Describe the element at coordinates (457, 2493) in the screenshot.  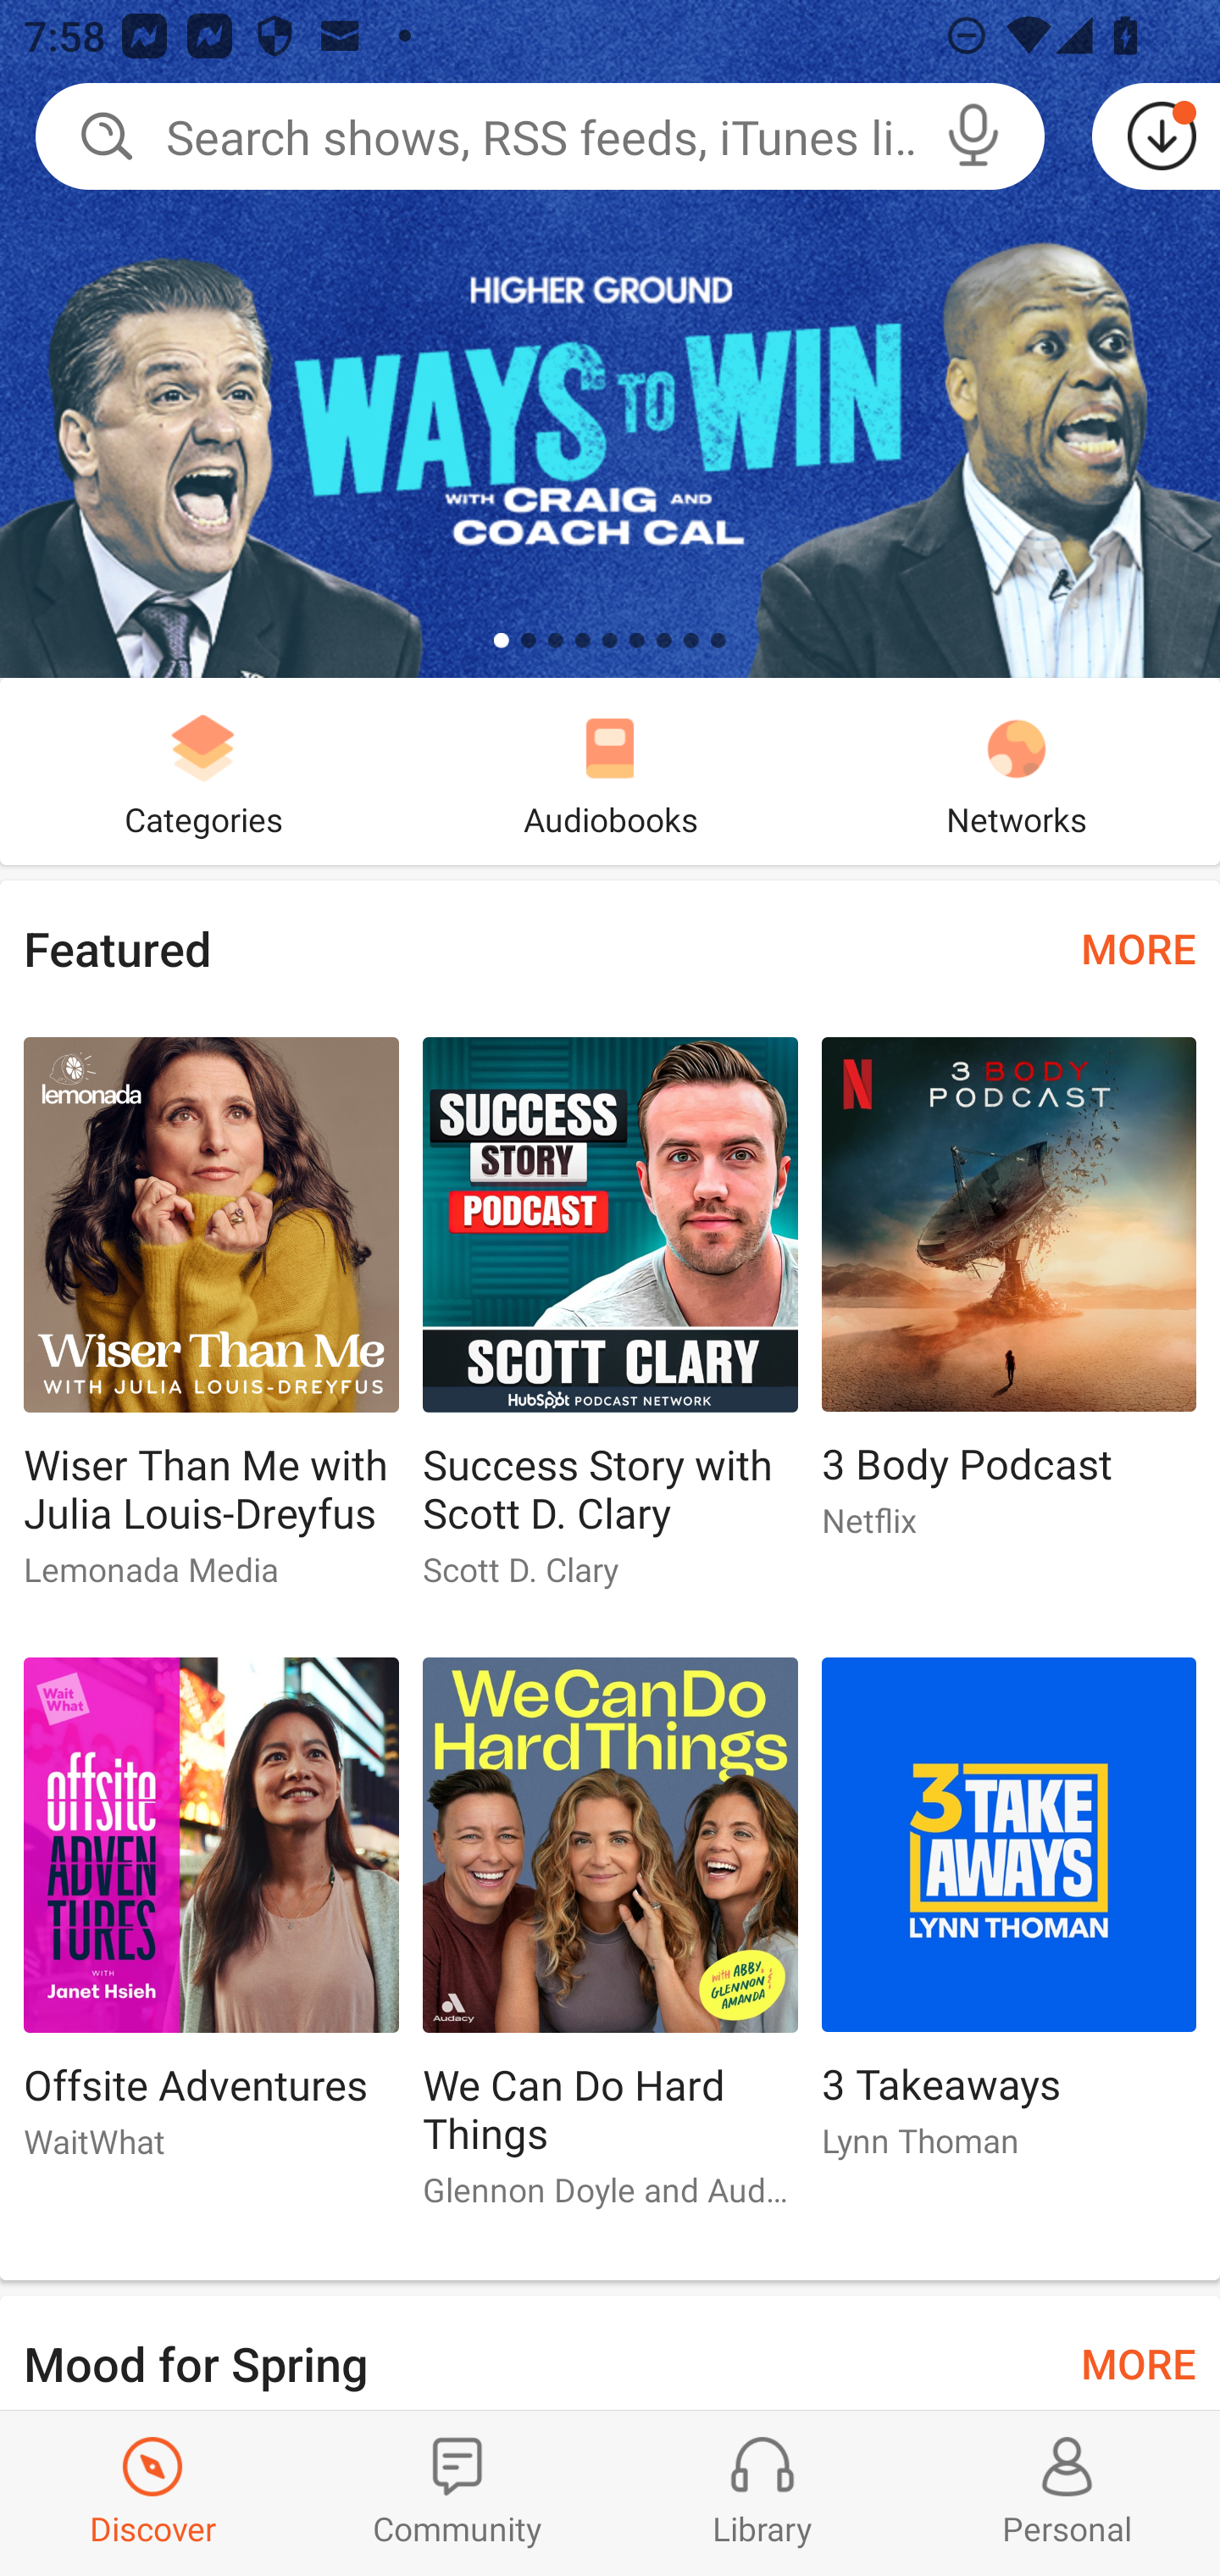
I see `Community` at that location.